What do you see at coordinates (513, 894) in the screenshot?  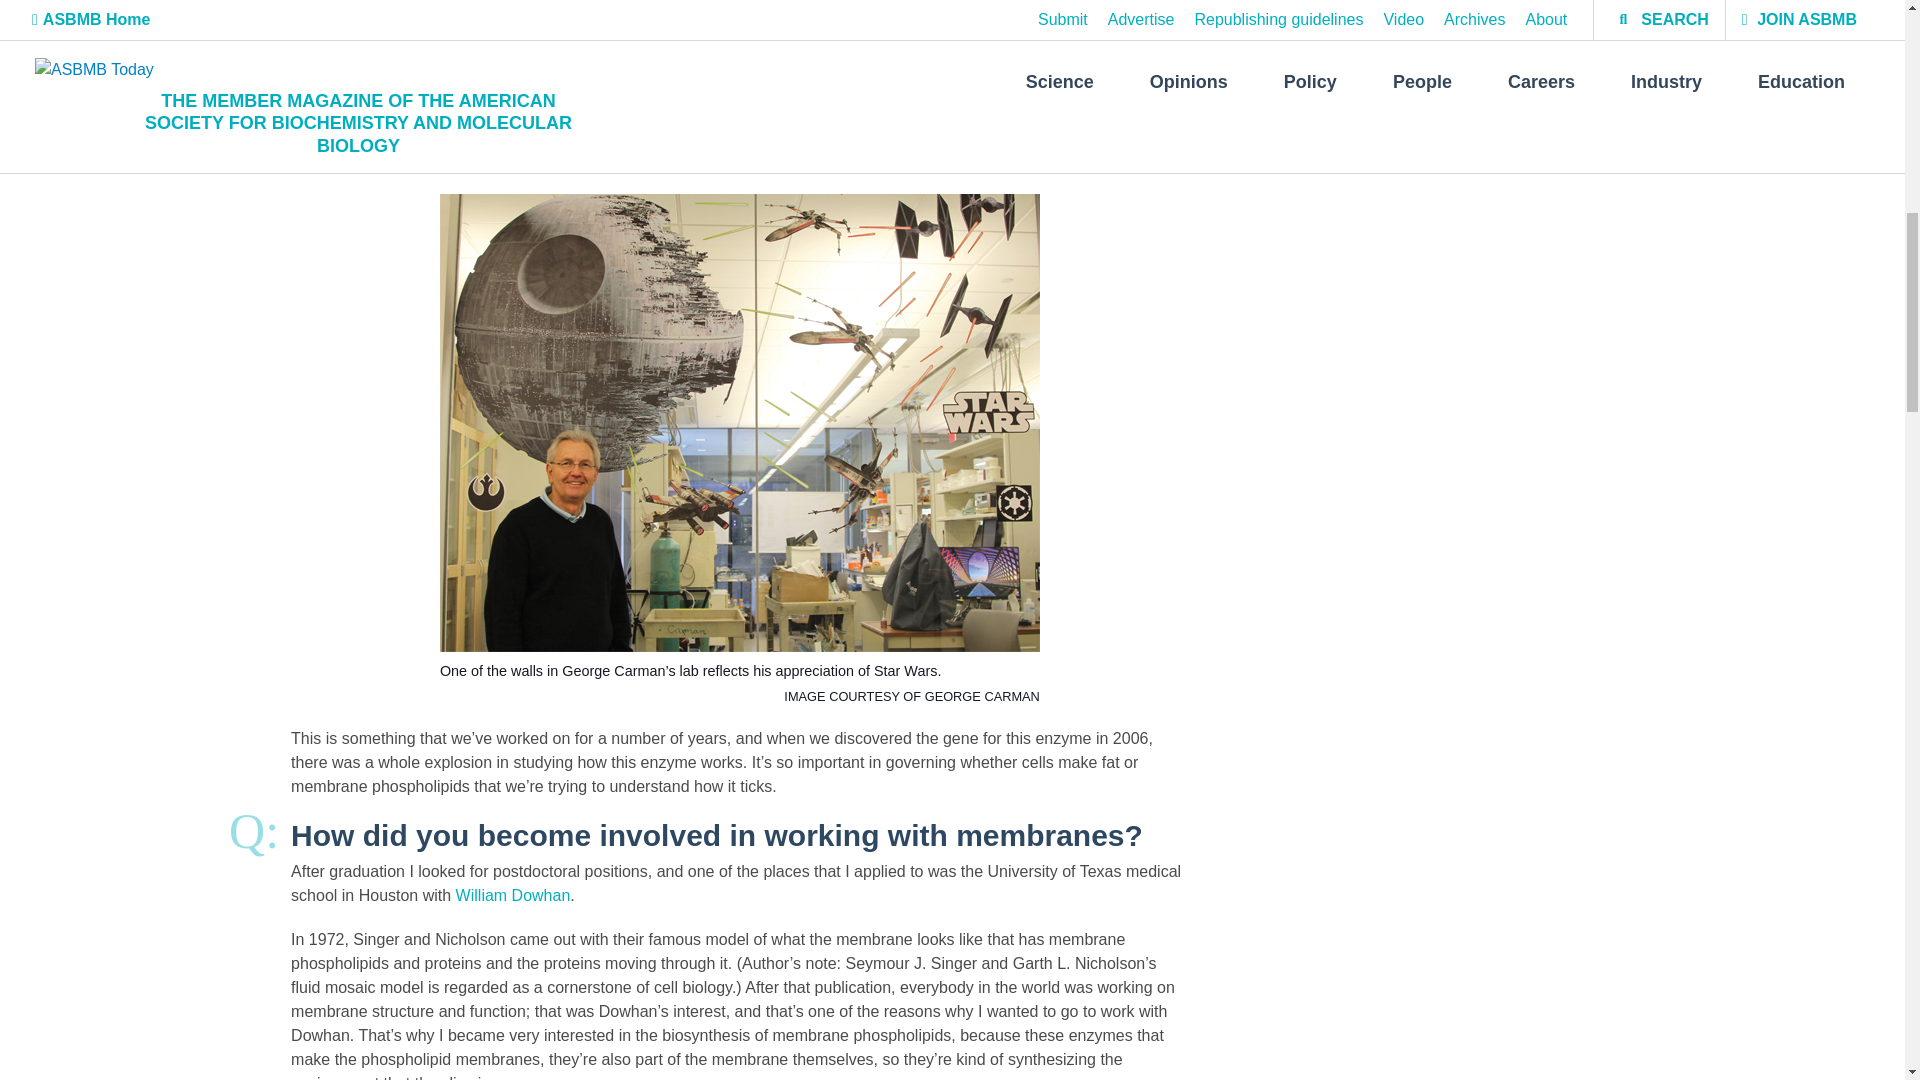 I see `William Dowhan` at bounding box center [513, 894].